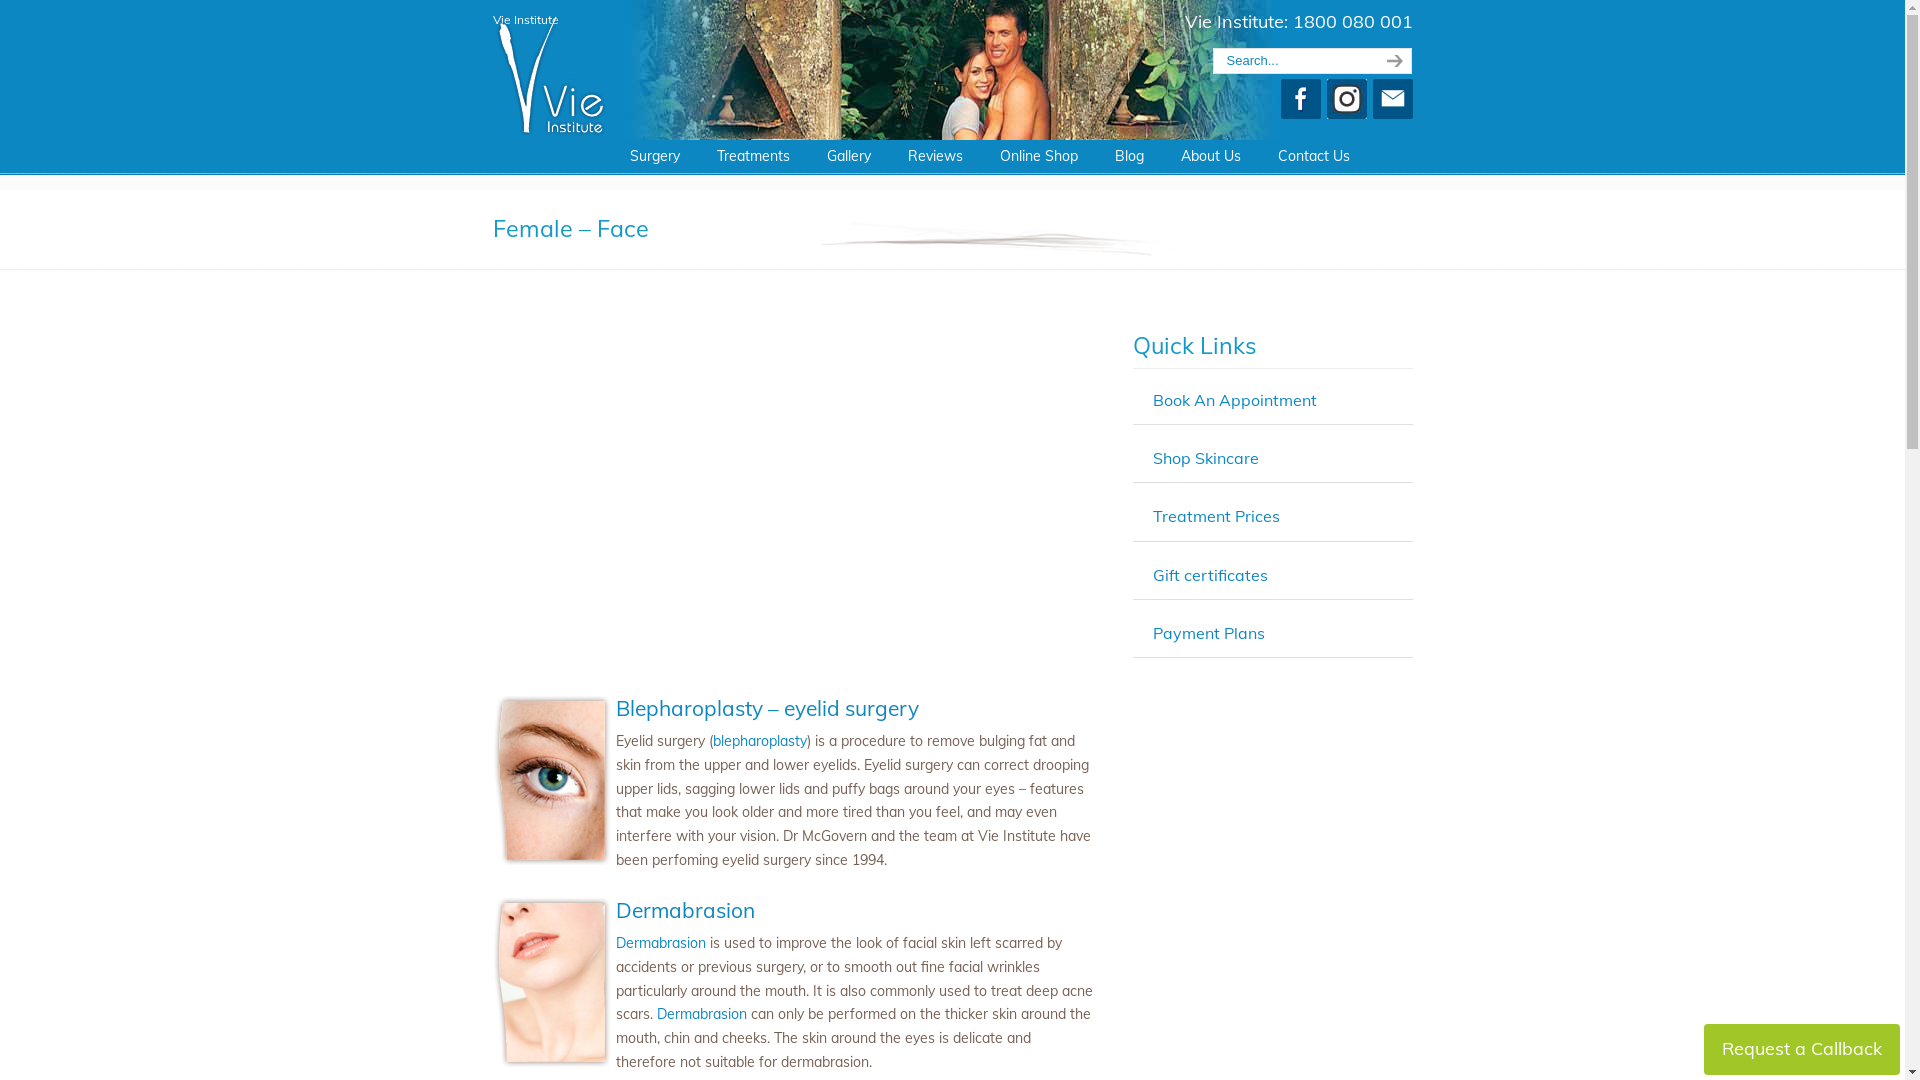  What do you see at coordinates (1346, 114) in the screenshot?
I see `Instagram` at bounding box center [1346, 114].